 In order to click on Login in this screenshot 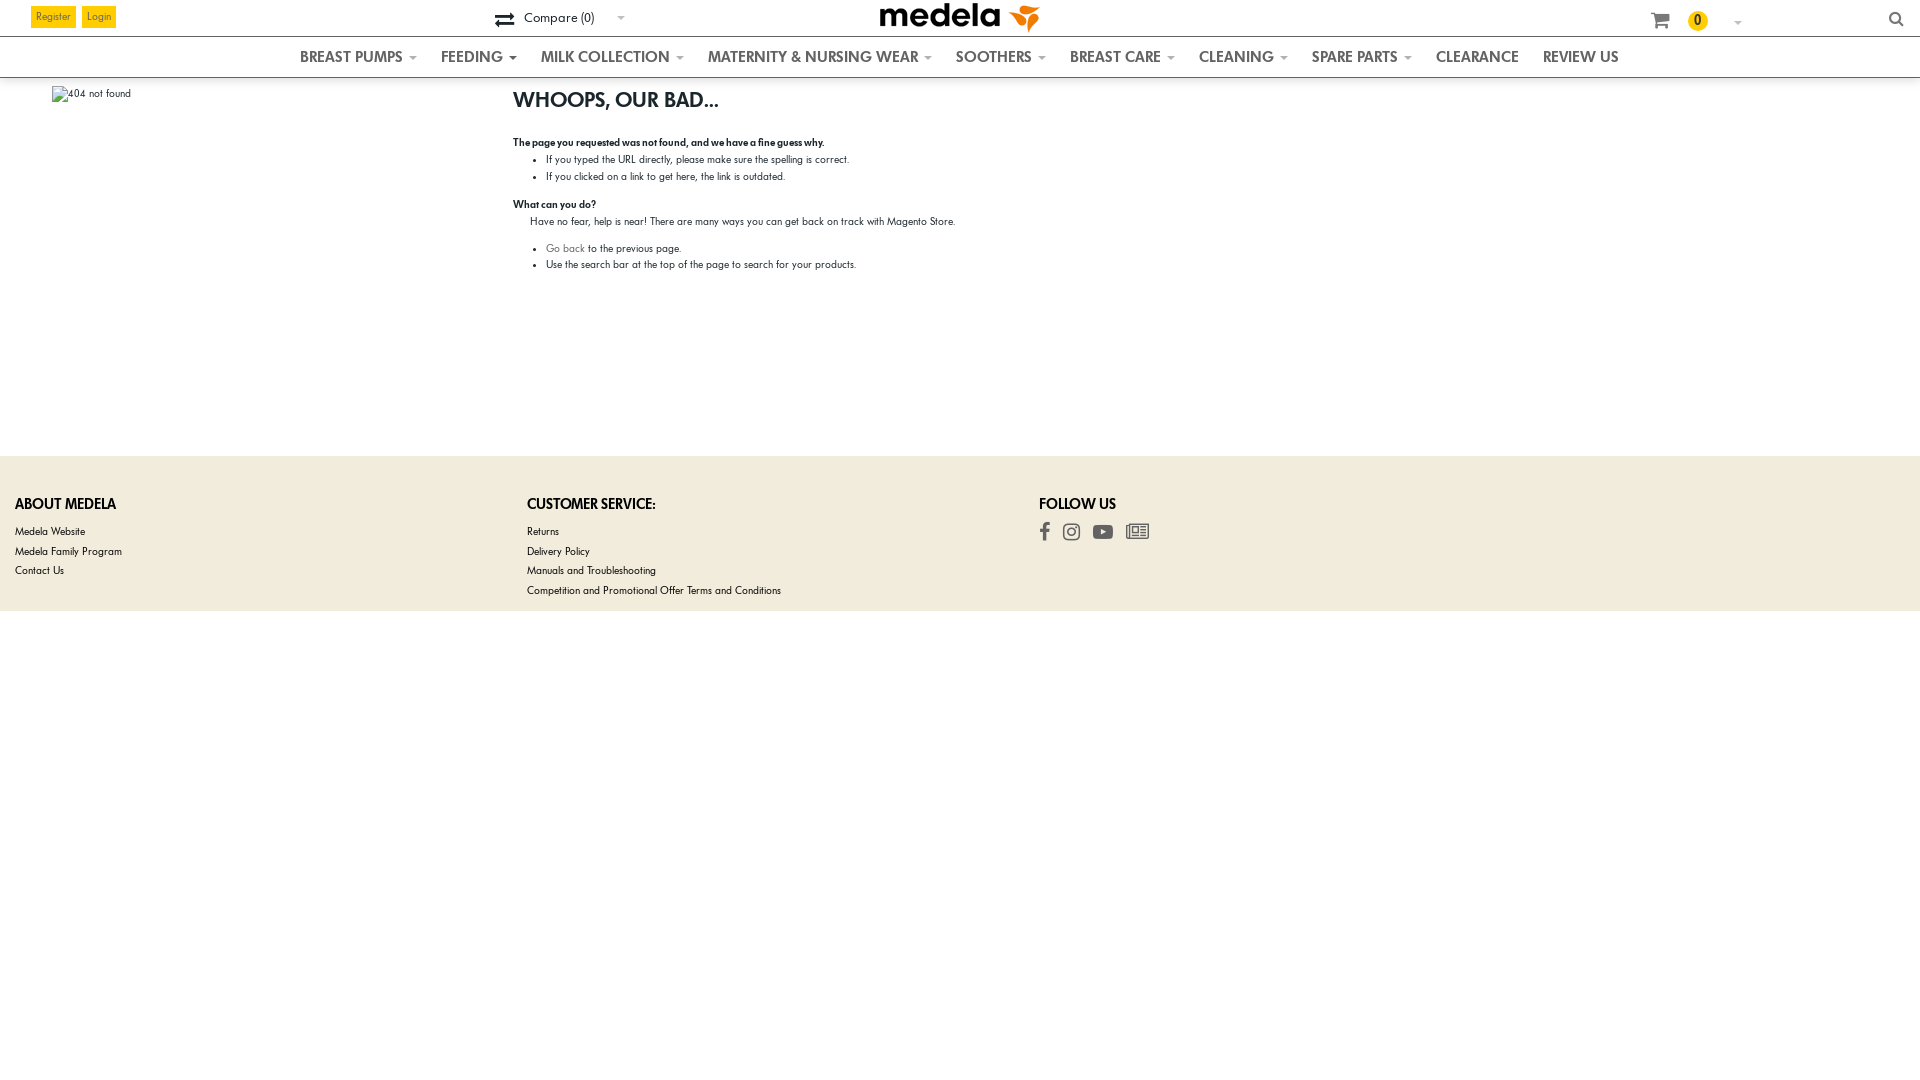, I will do `click(99, 17)`.